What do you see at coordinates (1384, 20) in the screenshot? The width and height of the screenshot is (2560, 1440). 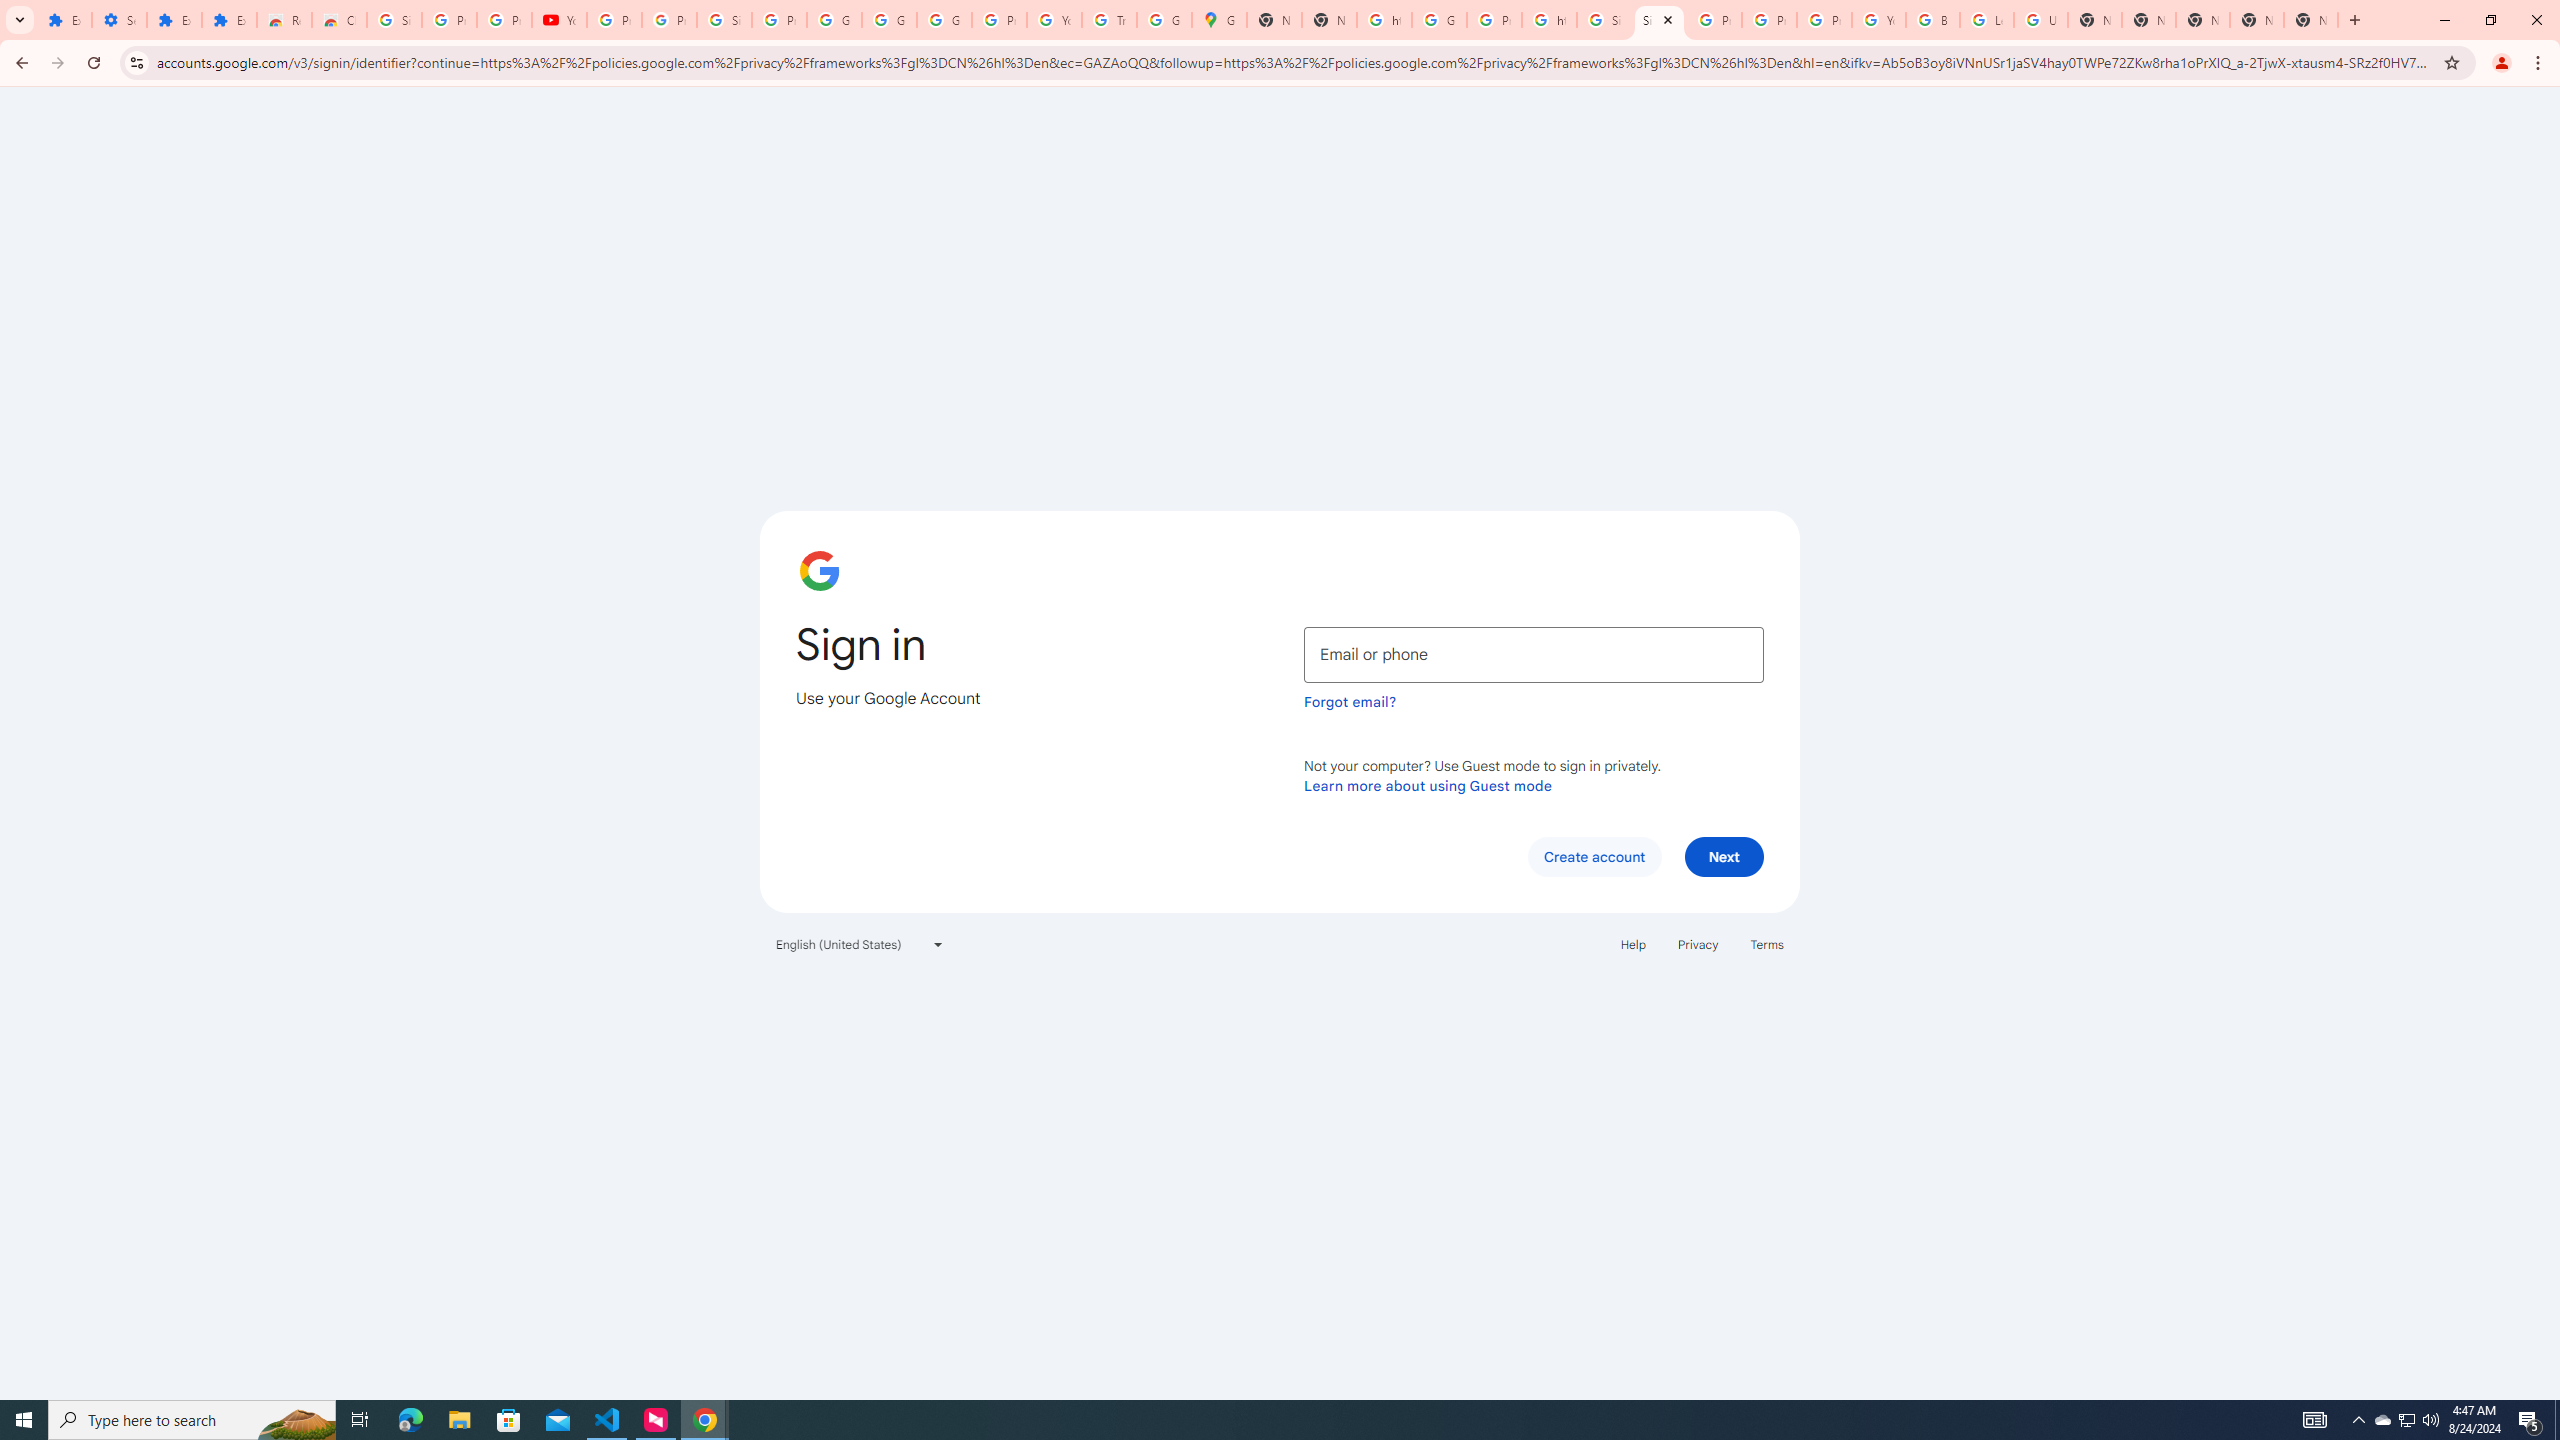 I see `https://scholar.google.com/` at bounding box center [1384, 20].